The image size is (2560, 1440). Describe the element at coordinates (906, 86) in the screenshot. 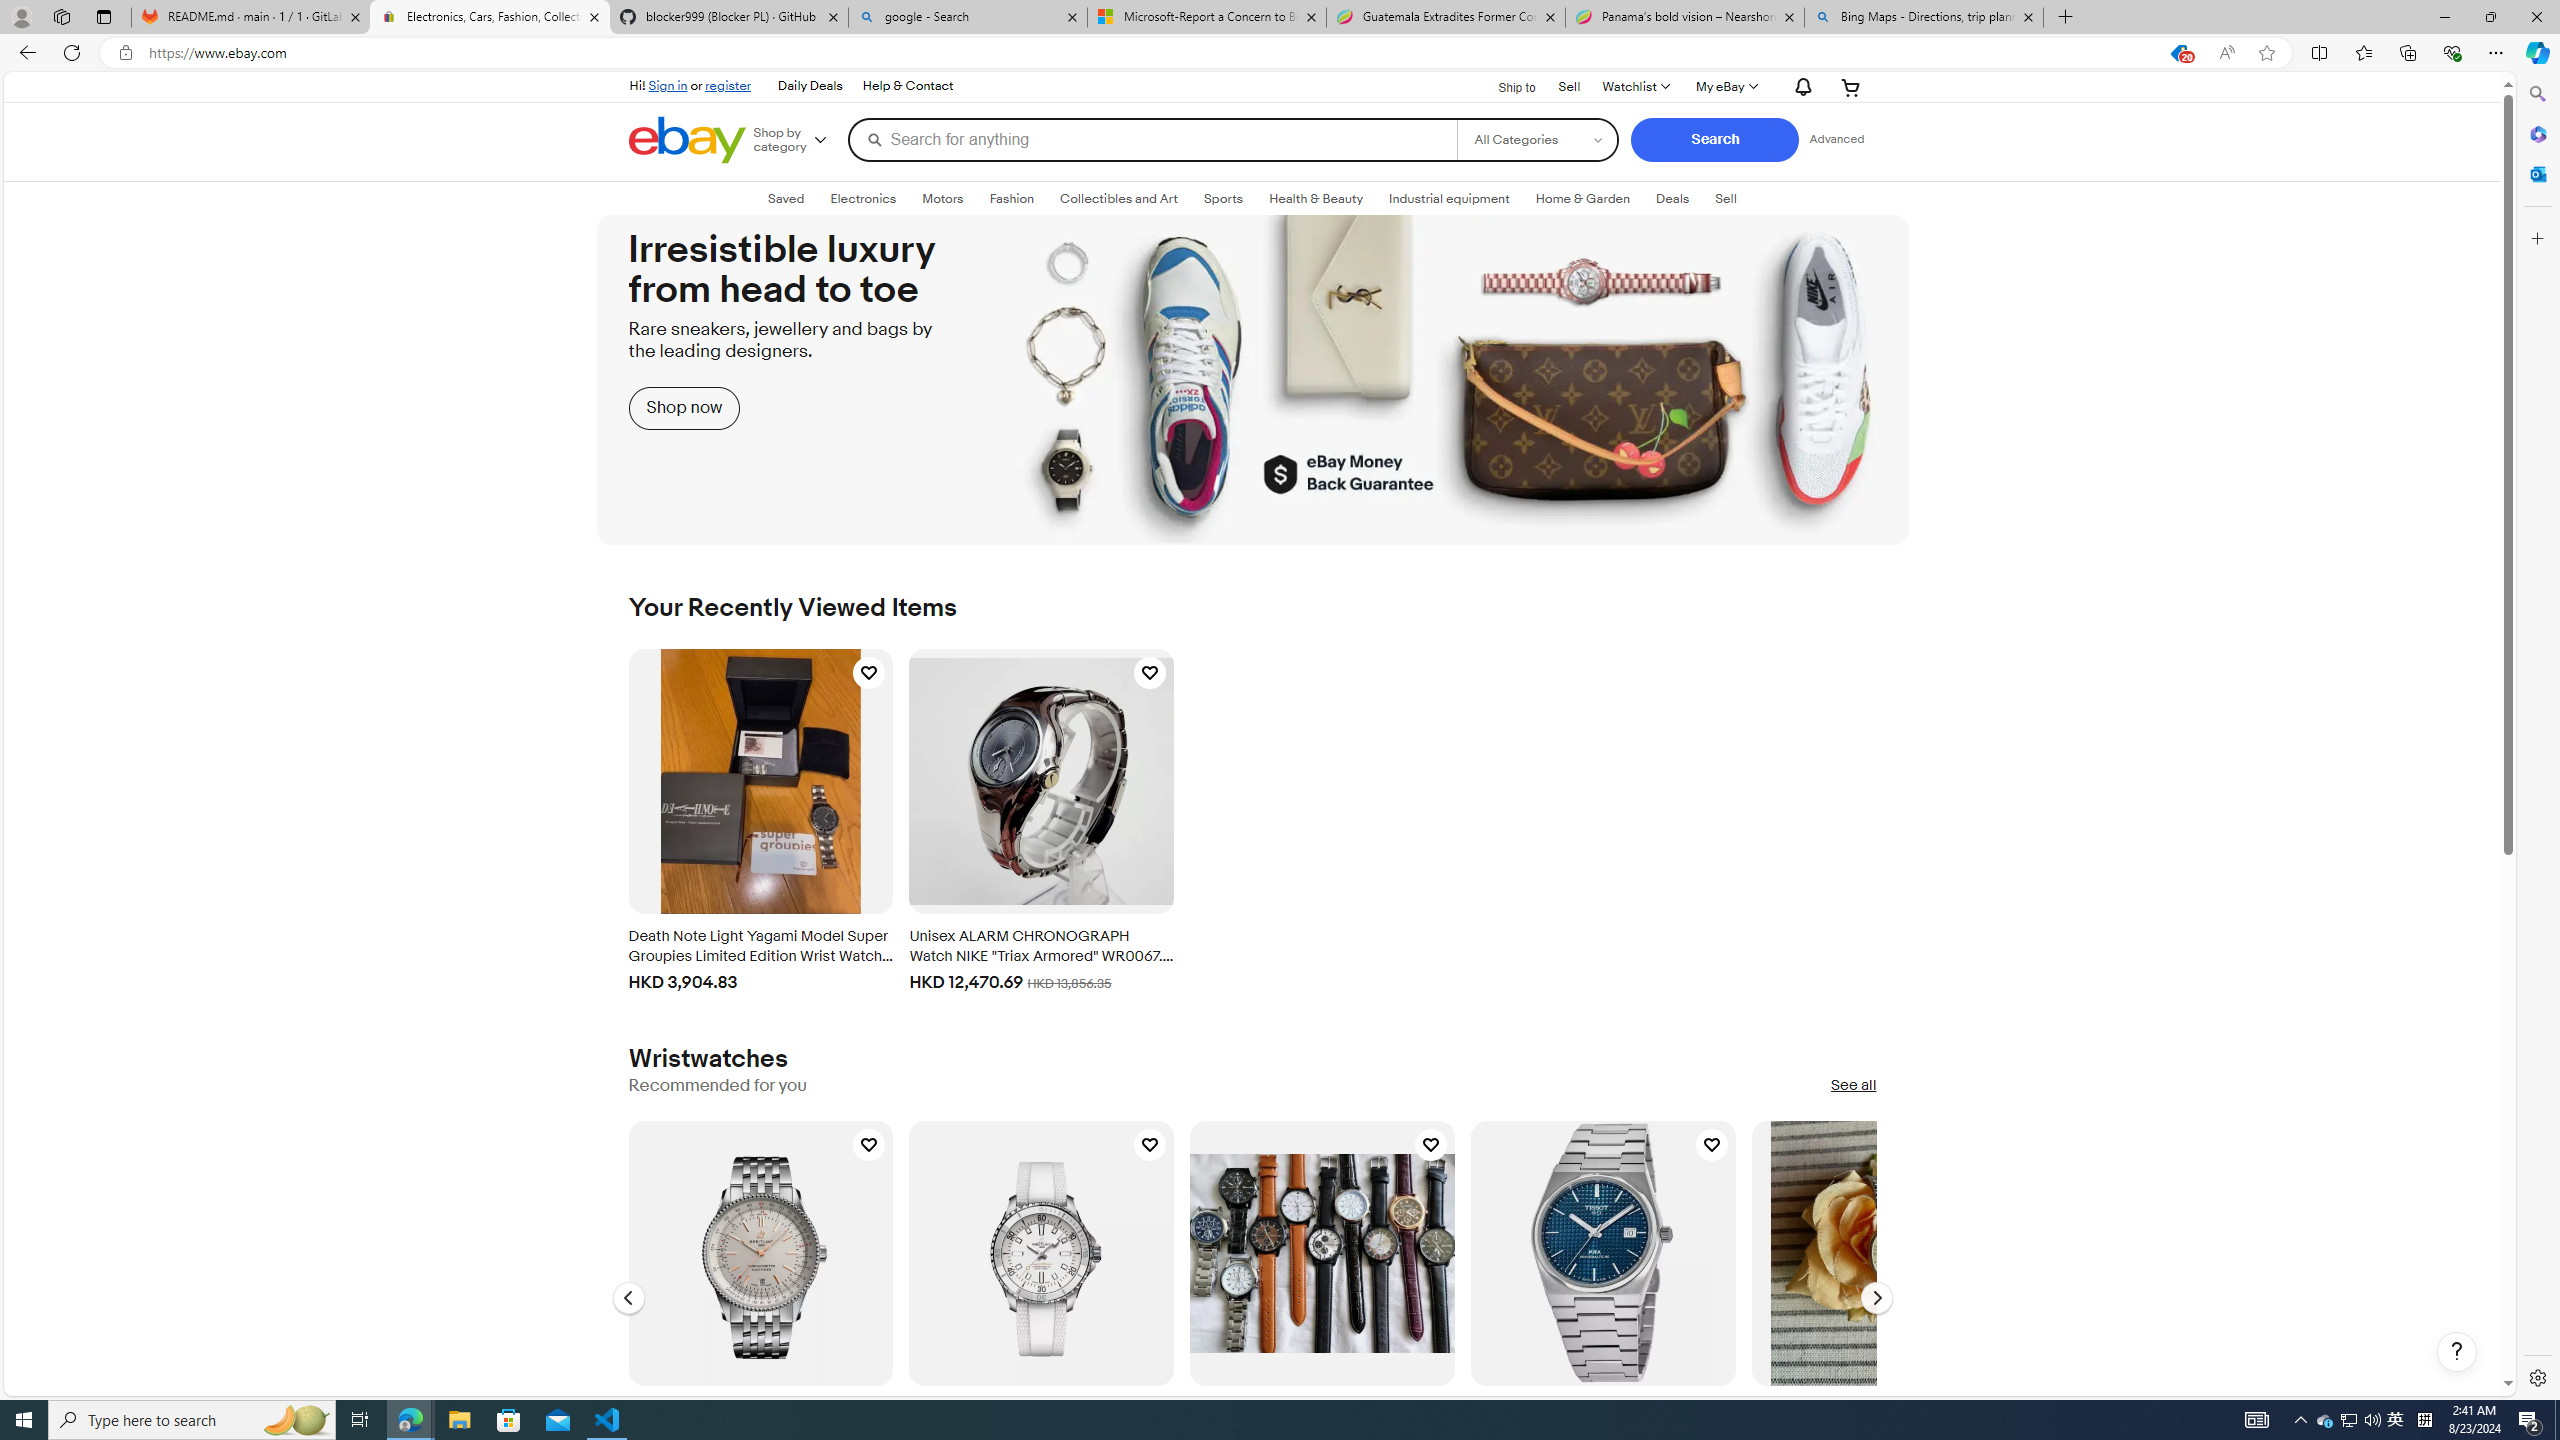

I see `Help & Contact` at that location.